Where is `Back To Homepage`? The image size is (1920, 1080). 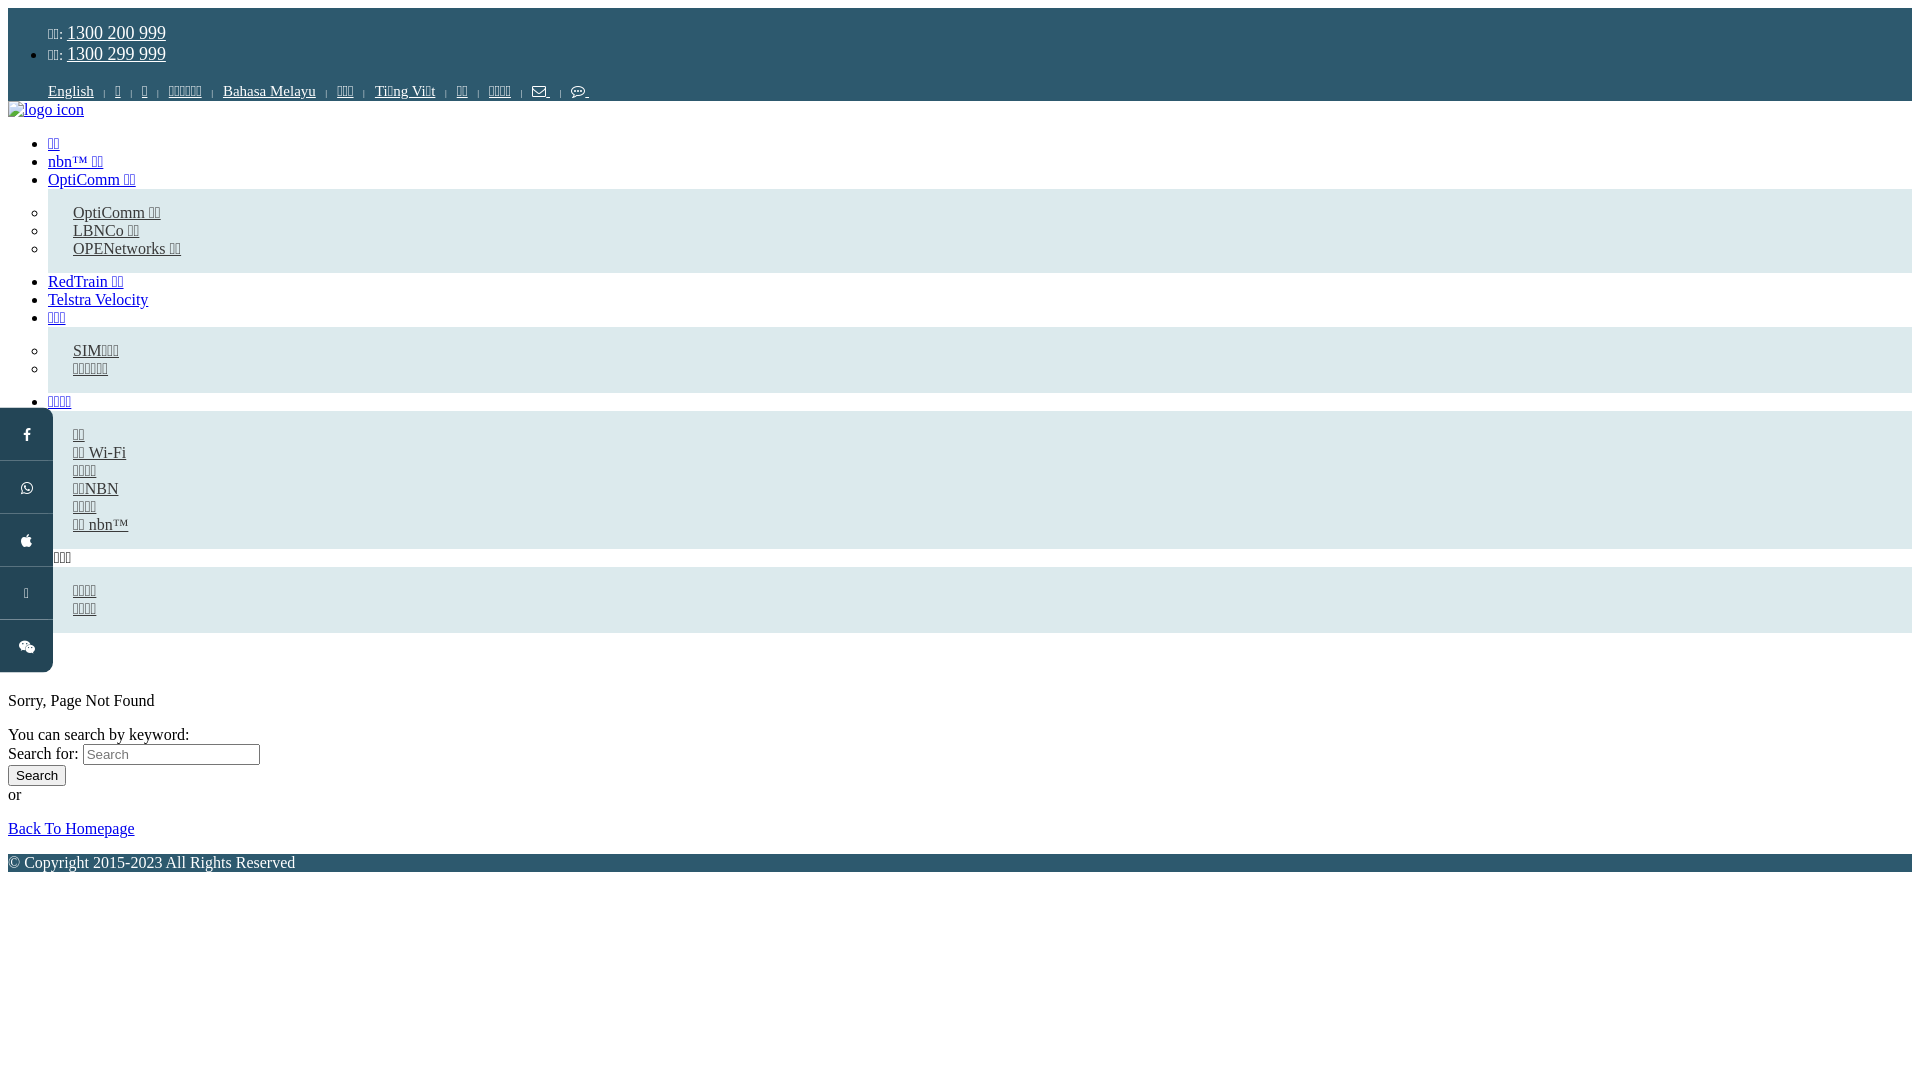
Back To Homepage is located at coordinates (72, 828).